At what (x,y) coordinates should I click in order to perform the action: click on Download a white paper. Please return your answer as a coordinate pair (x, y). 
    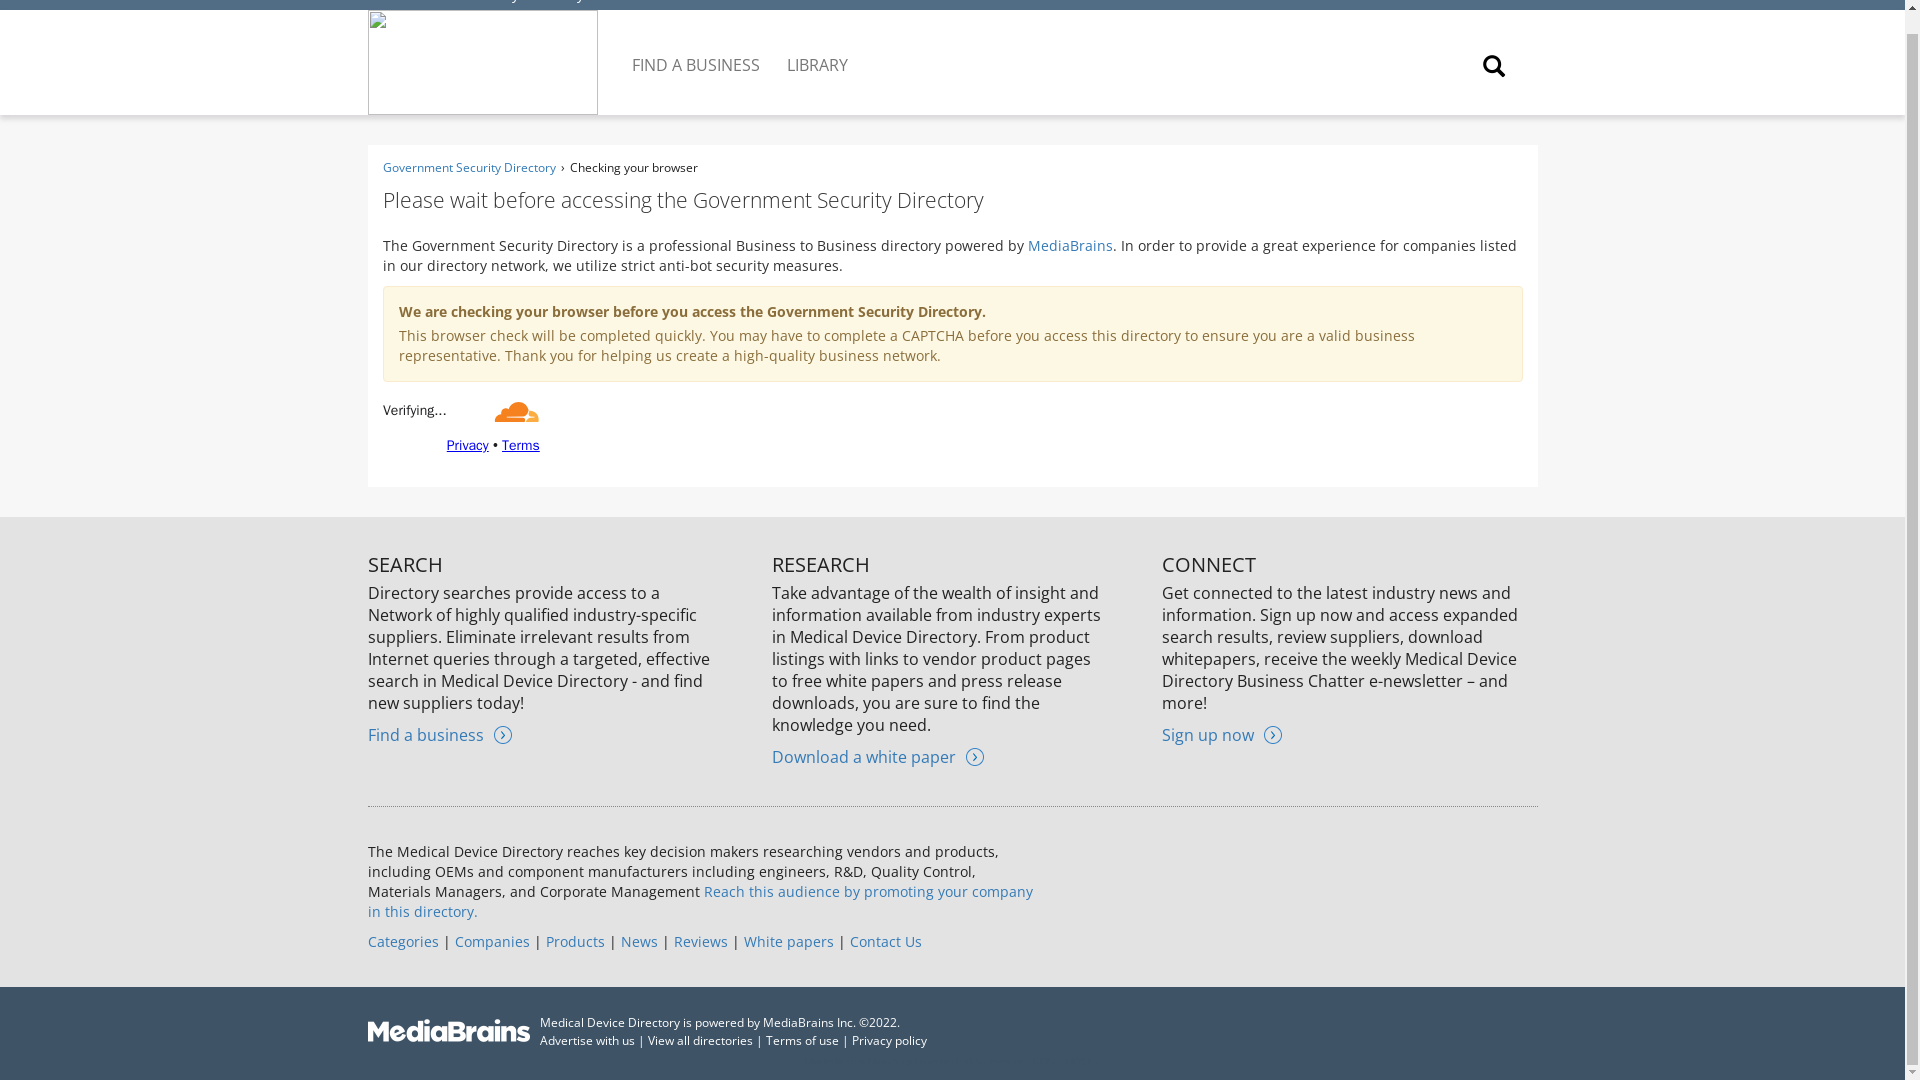
    Looking at the image, I should click on (877, 756).